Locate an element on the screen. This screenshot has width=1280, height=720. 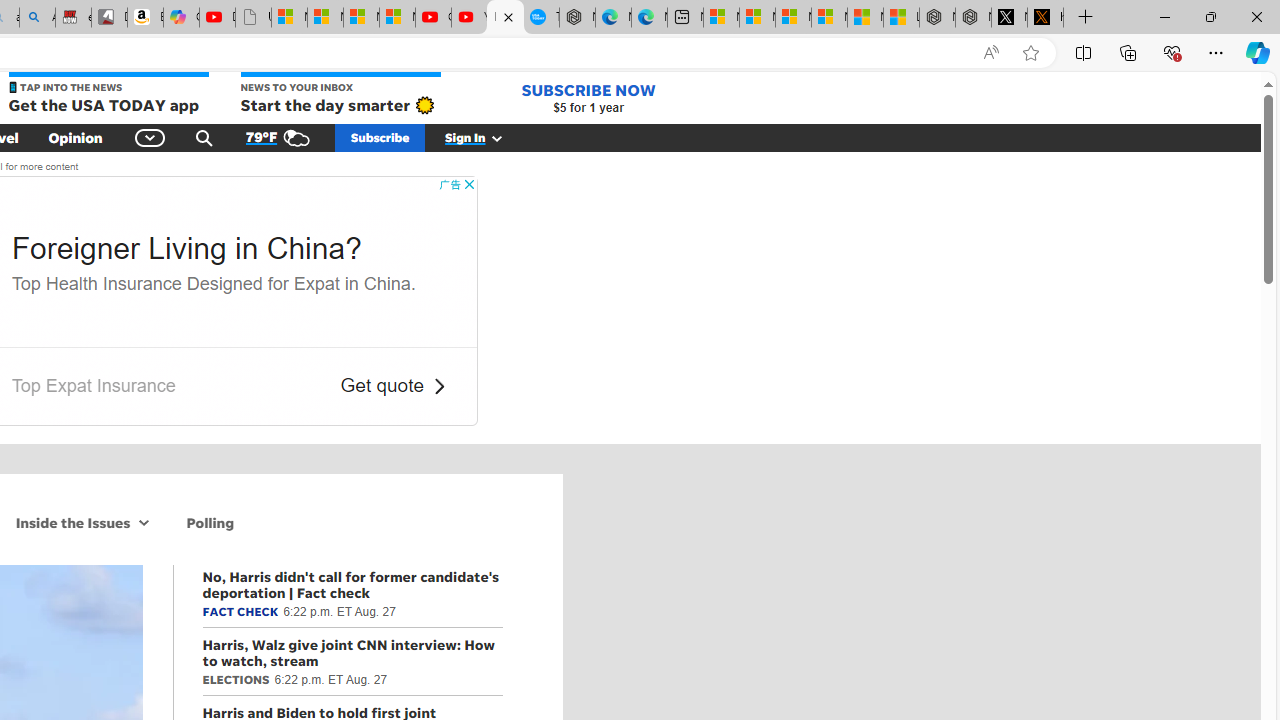
Copilot is located at coordinates (180, 18).